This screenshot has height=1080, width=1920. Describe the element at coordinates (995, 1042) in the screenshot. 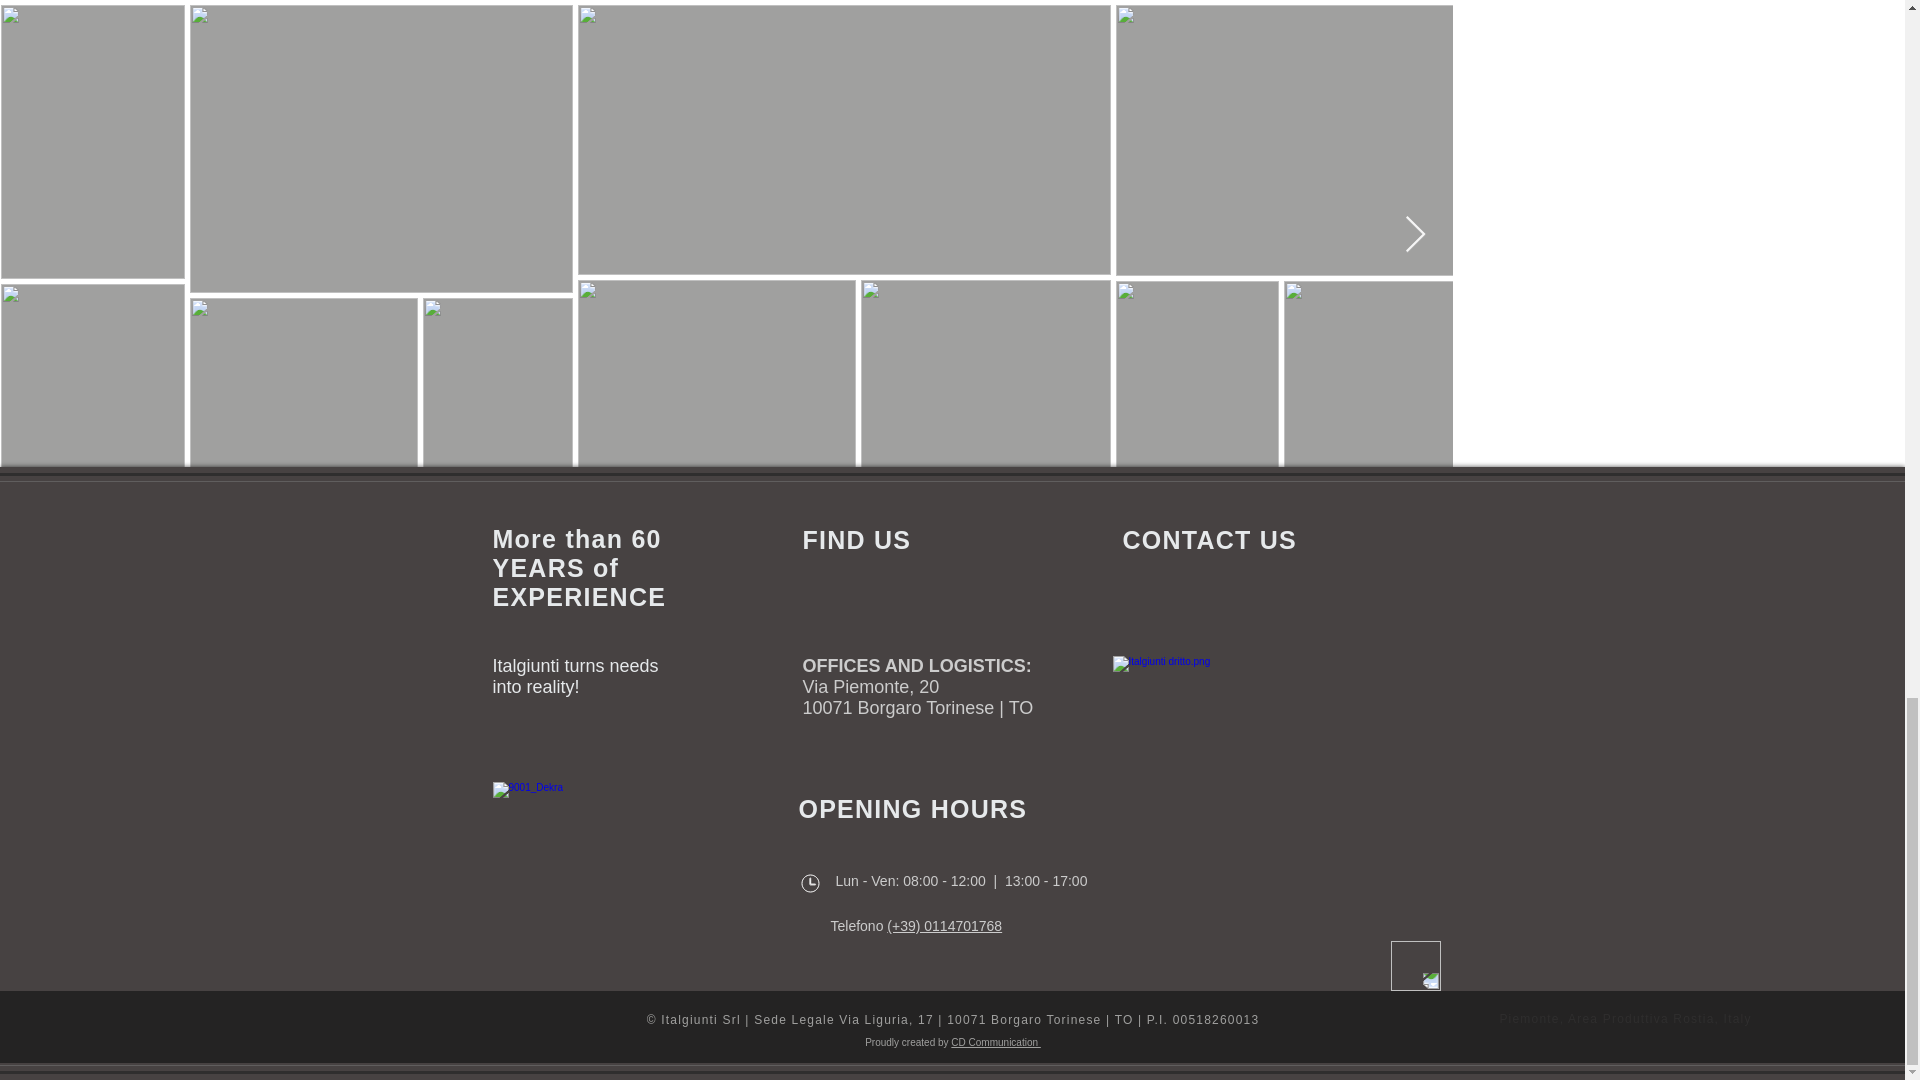

I see `CD Communication ` at that location.